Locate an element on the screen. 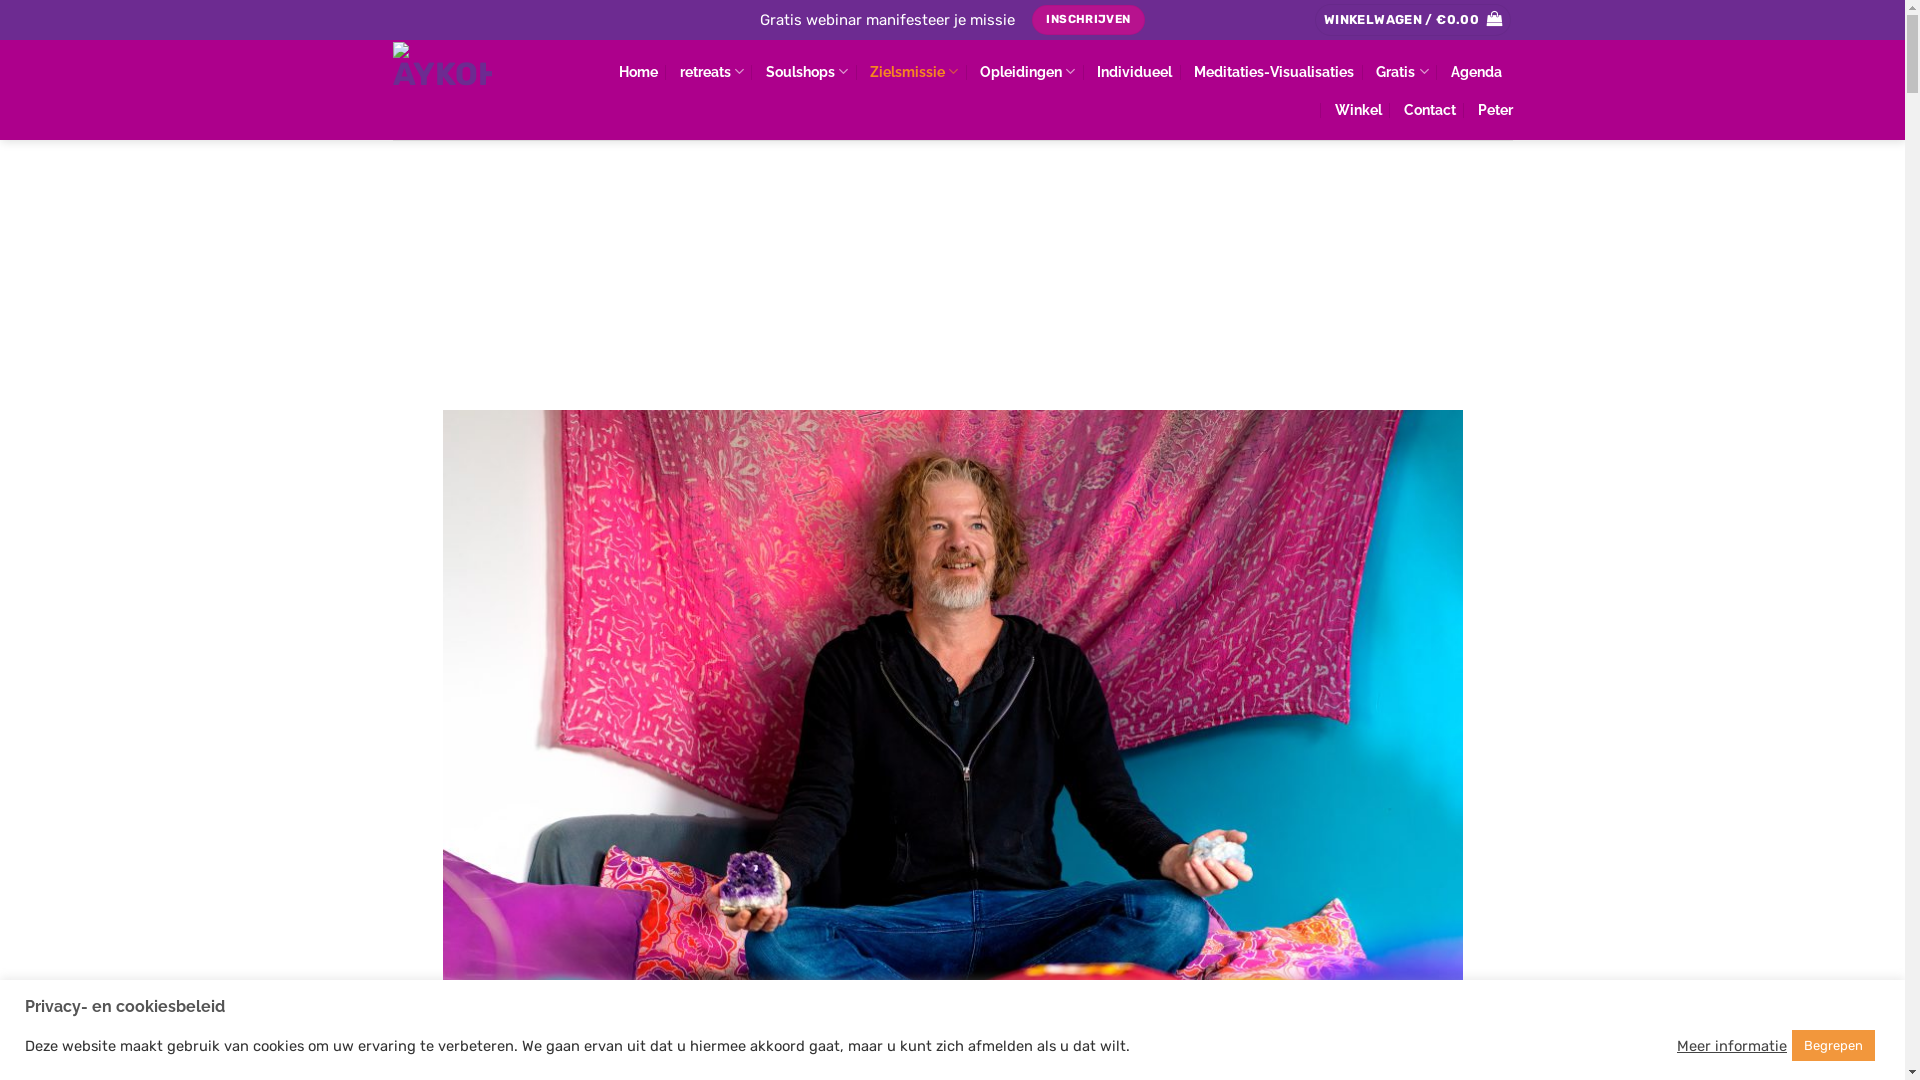  Zielsmissie is located at coordinates (914, 72).